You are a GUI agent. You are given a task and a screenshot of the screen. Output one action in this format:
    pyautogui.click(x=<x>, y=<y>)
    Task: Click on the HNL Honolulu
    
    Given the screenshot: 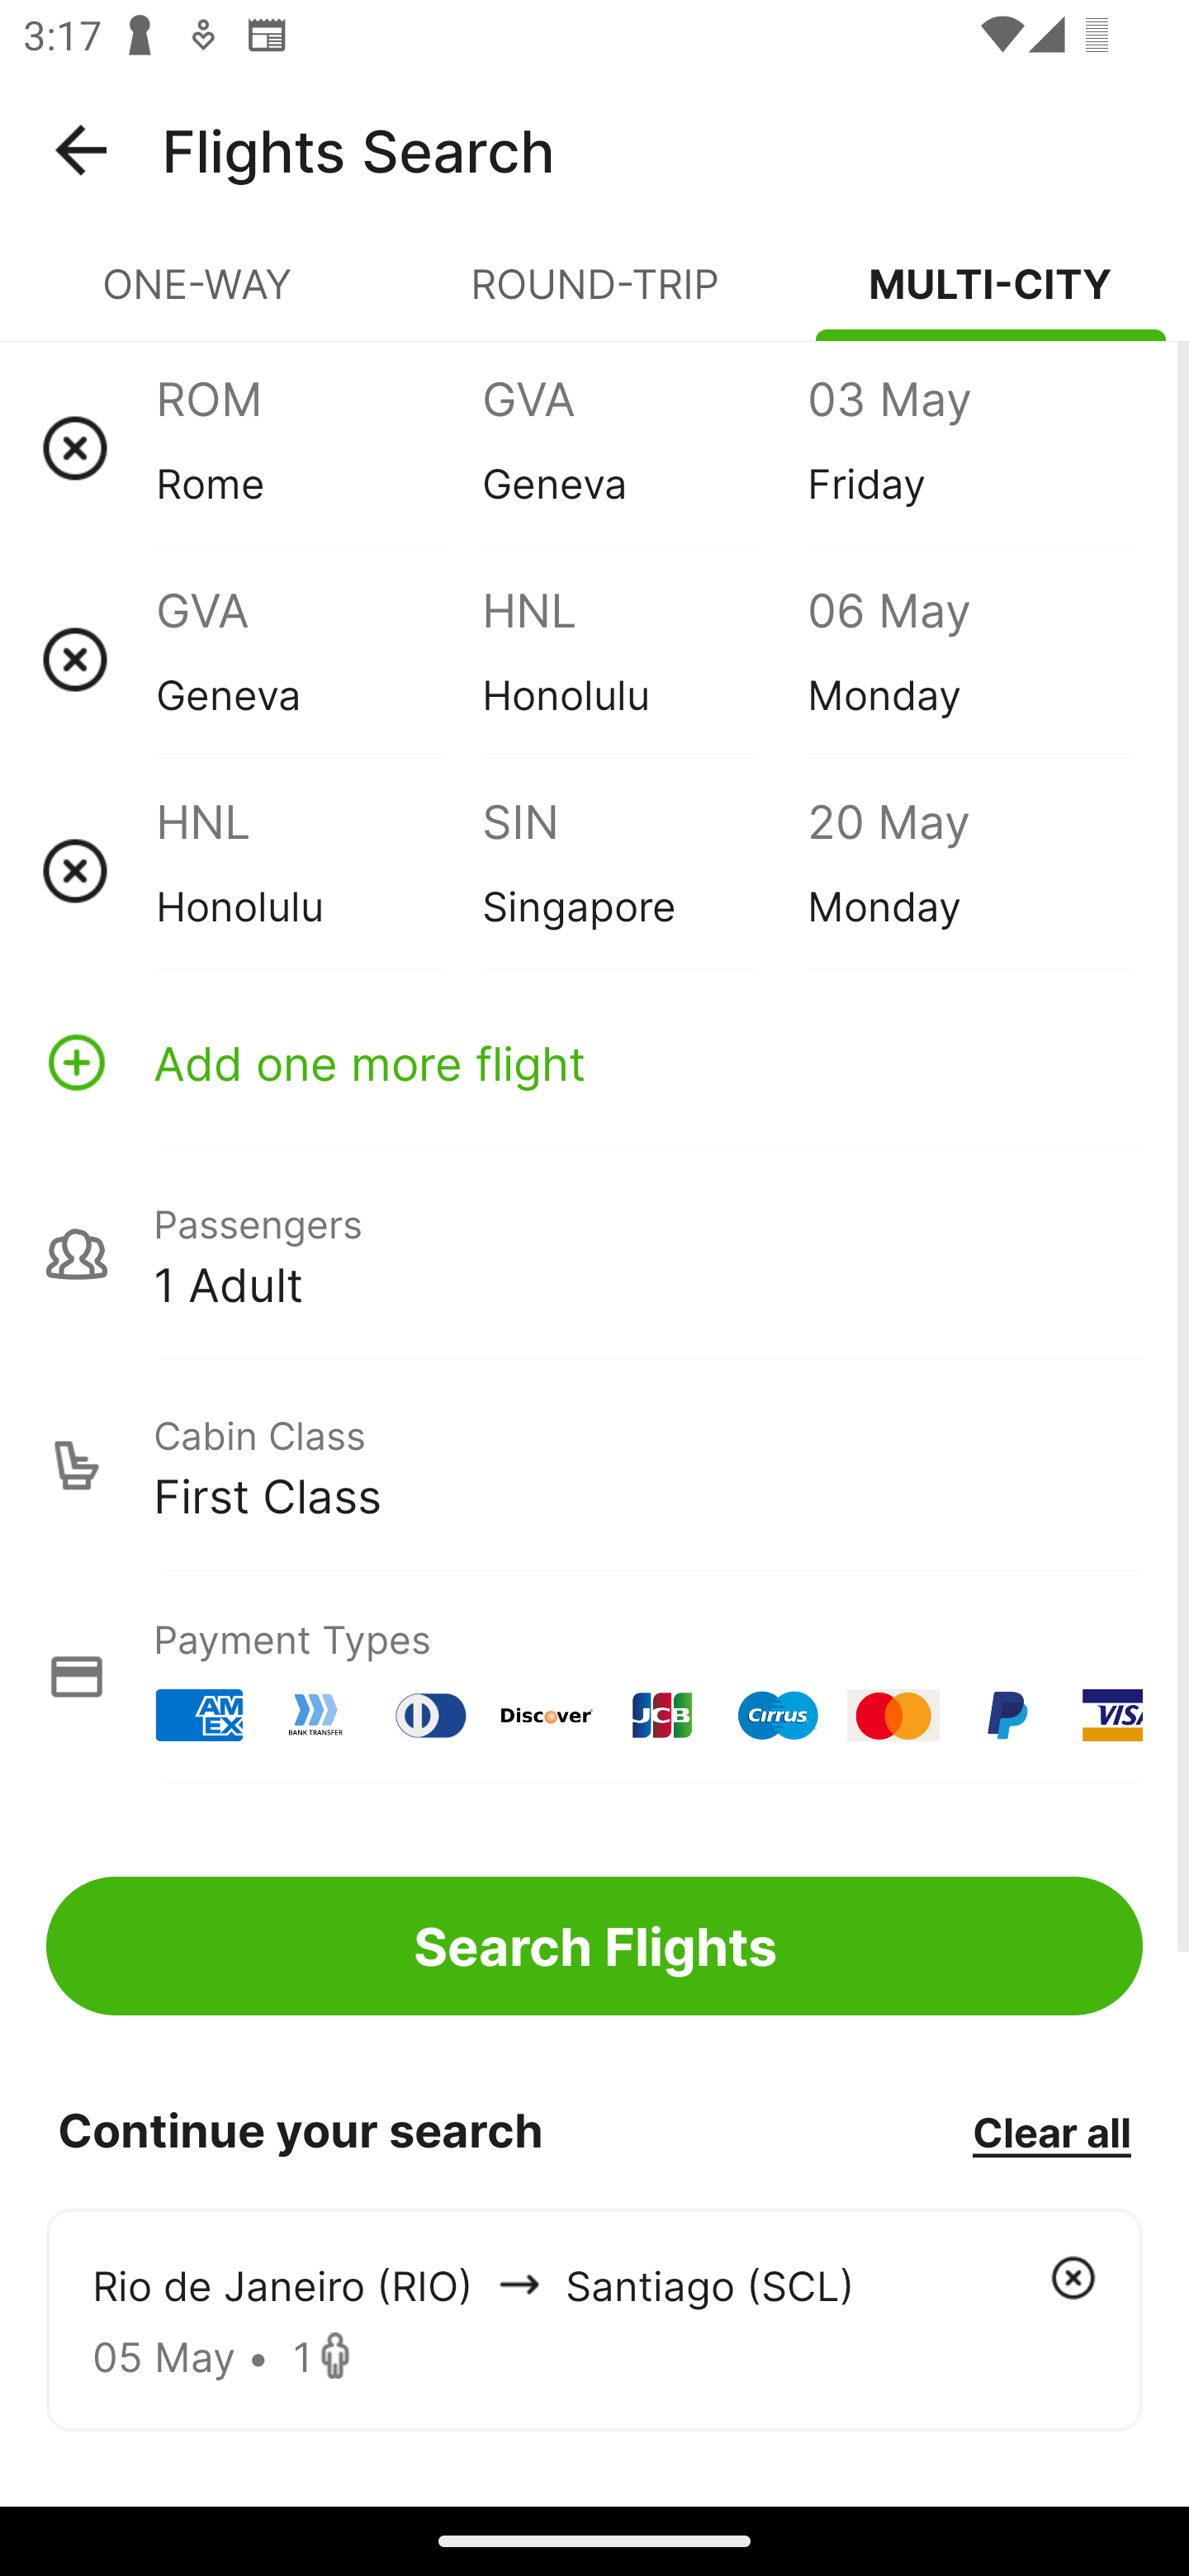 What is the action you would take?
    pyautogui.click(x=644, y=659)
    